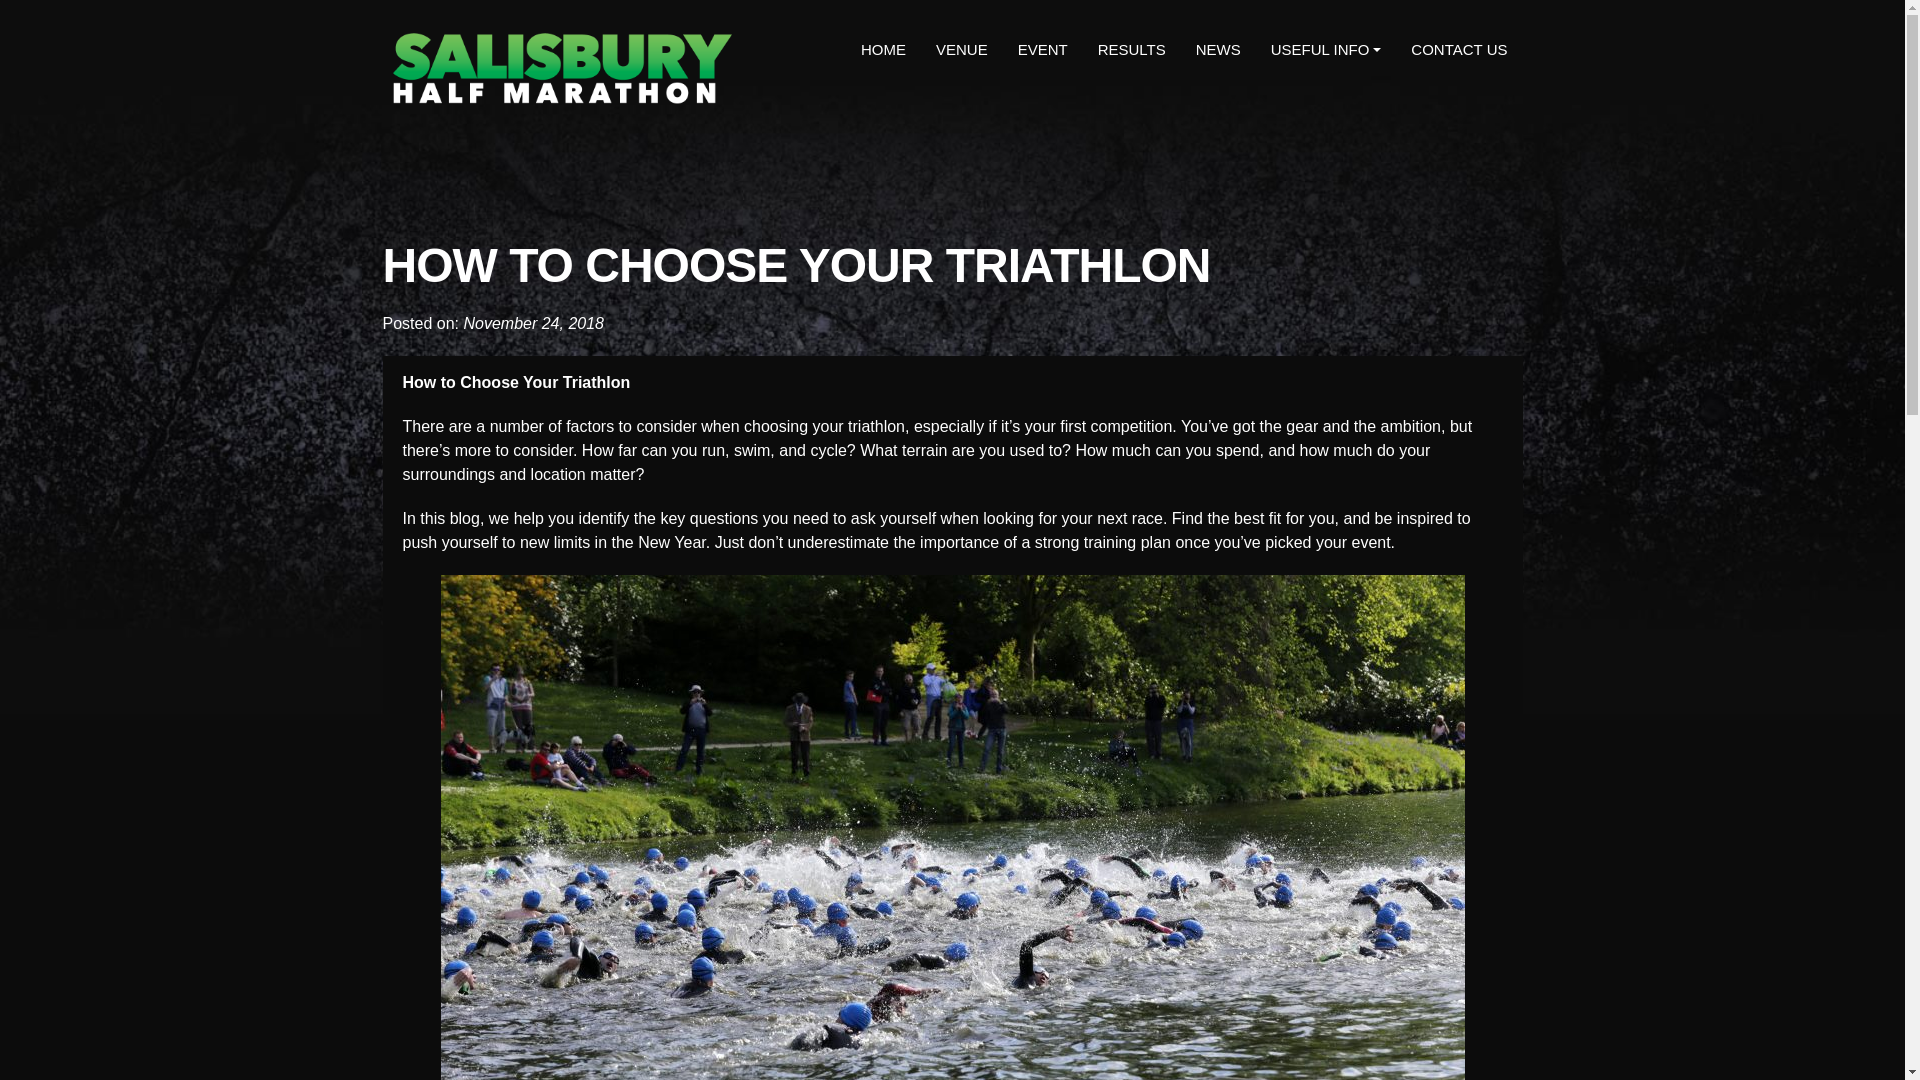  Describe the element at coordinates (962, 50) in the screenshot. I see `VENUE` at that location.